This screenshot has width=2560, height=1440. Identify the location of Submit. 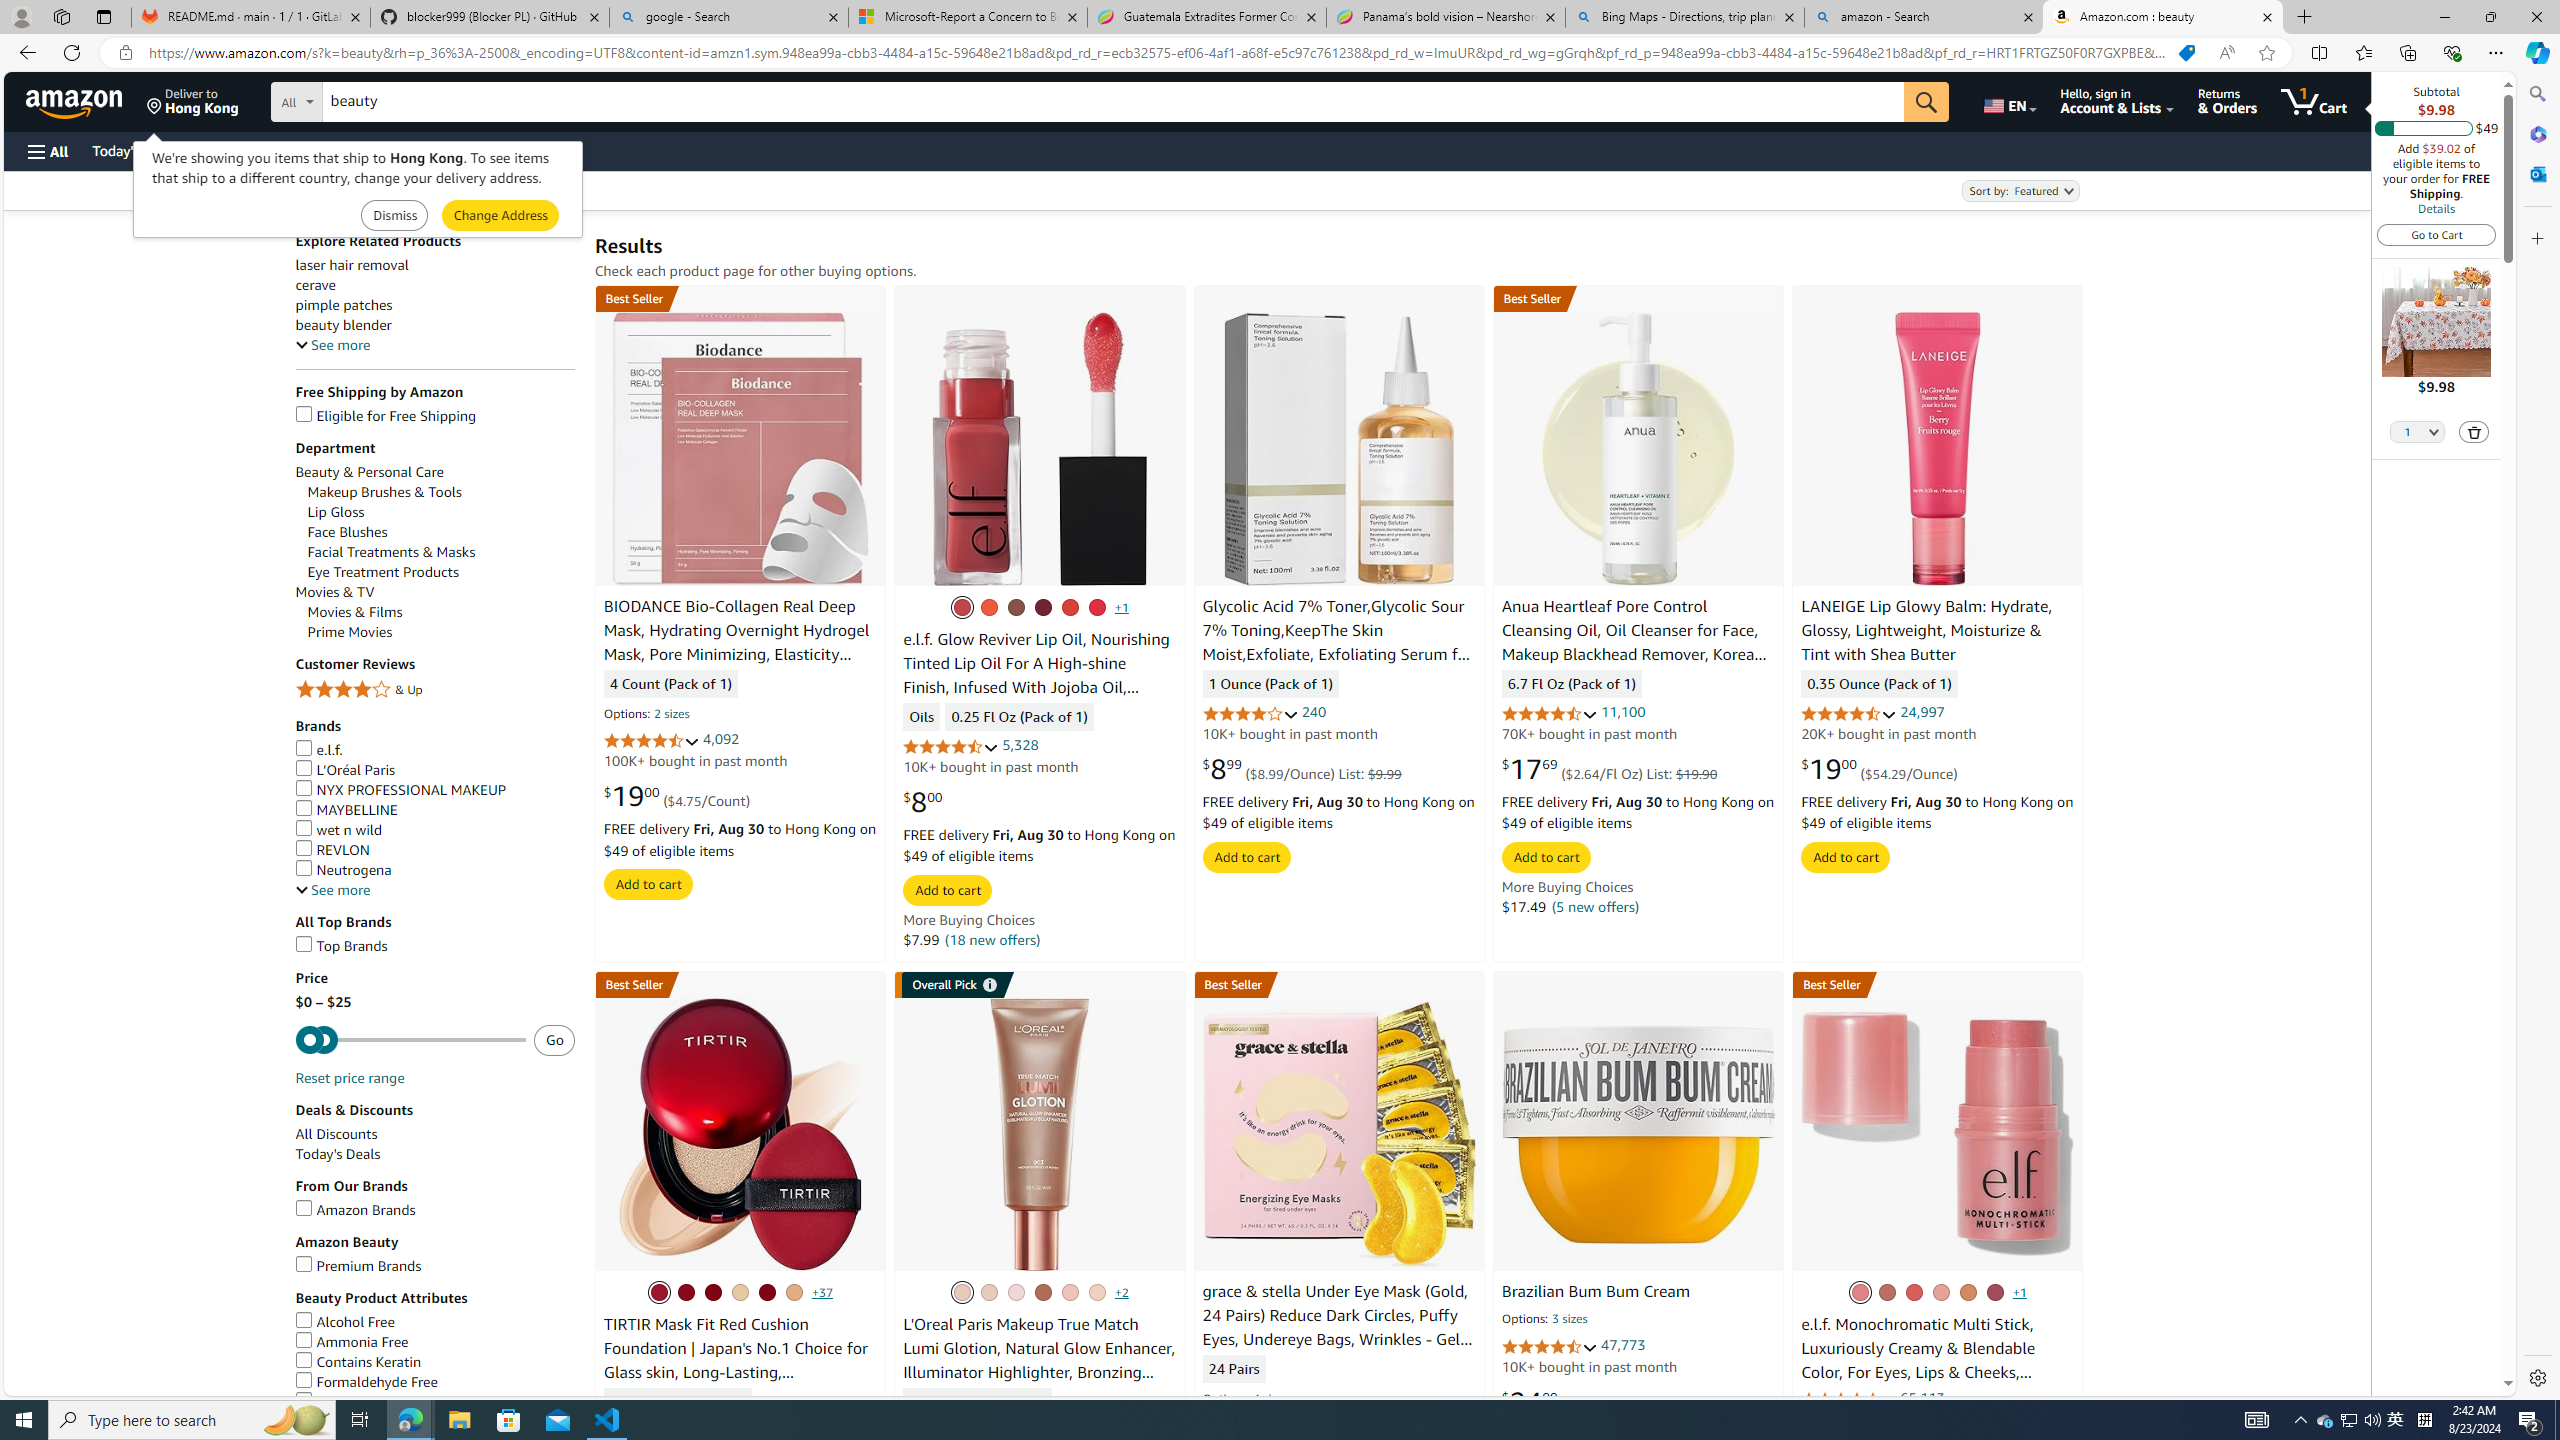
(500, 216).